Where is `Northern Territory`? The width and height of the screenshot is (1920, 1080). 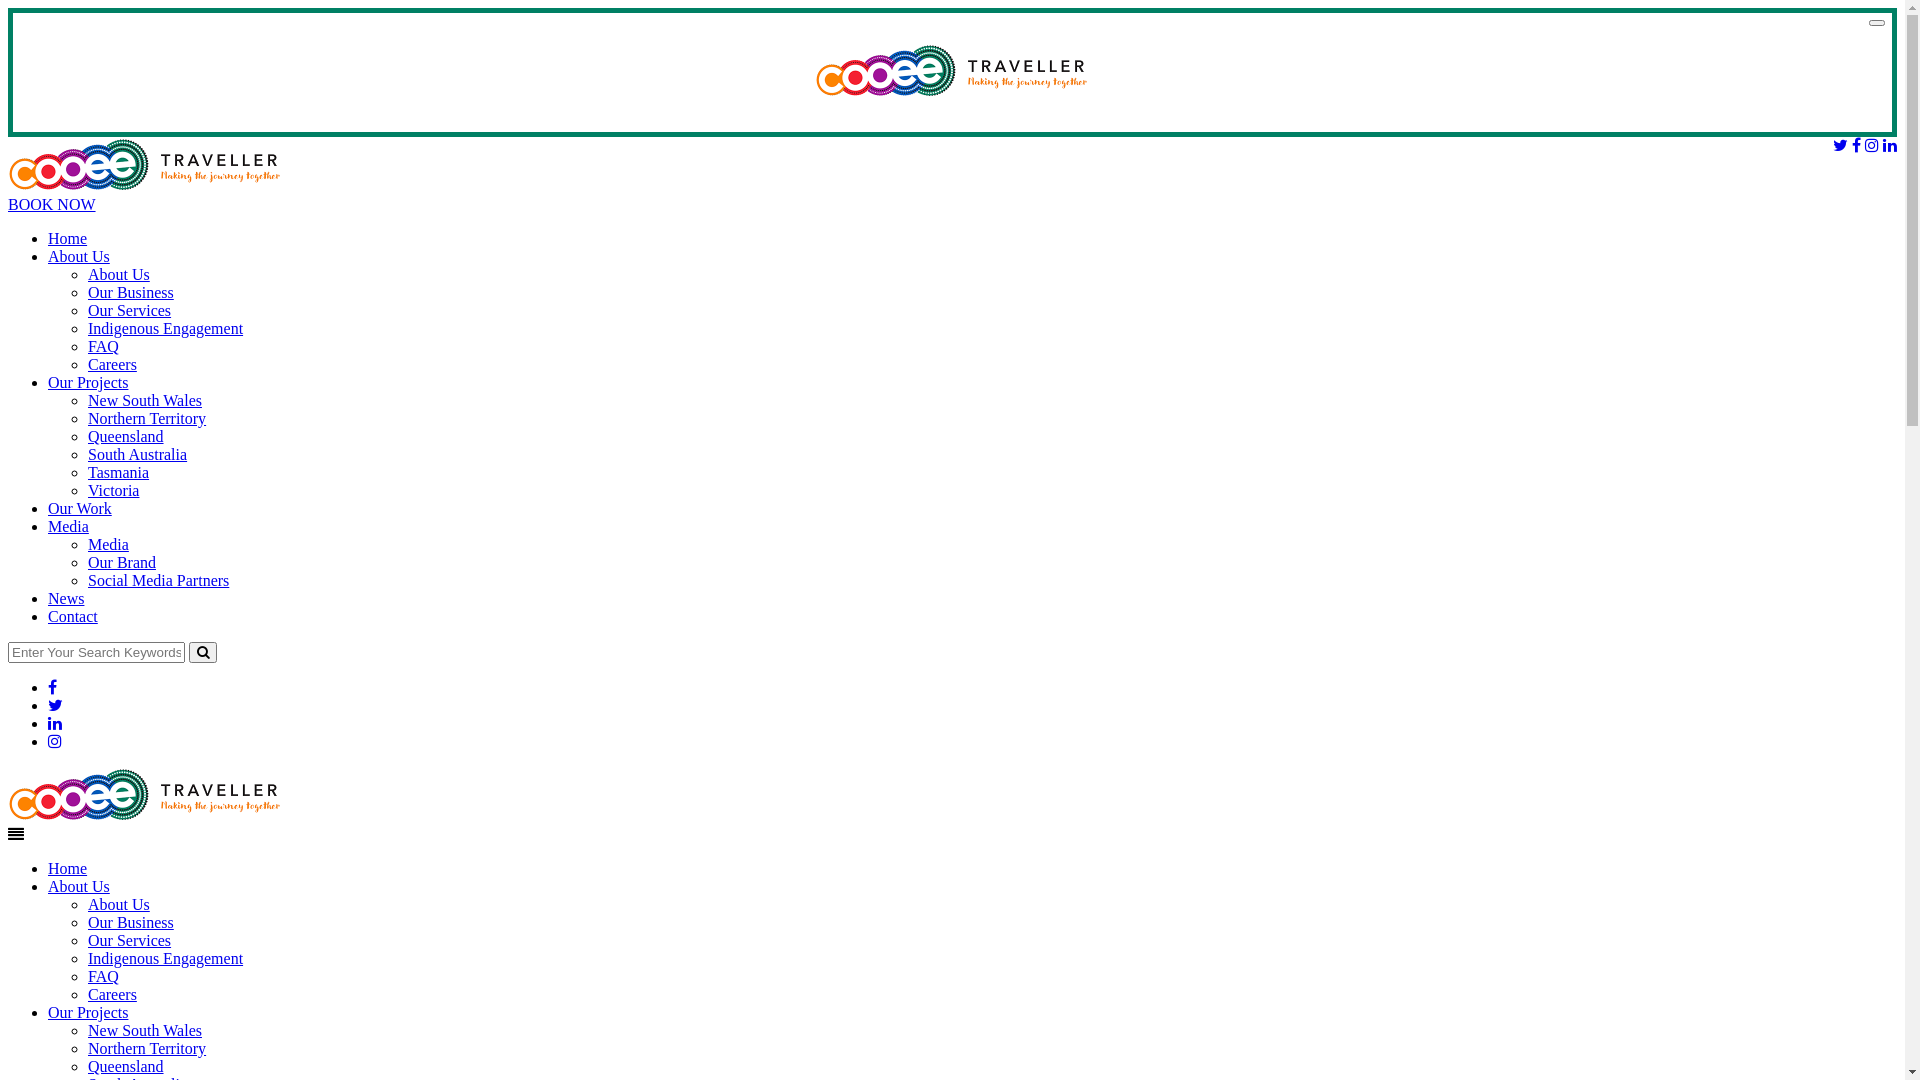
Northern Territory is located at coordinates (147, 1048).